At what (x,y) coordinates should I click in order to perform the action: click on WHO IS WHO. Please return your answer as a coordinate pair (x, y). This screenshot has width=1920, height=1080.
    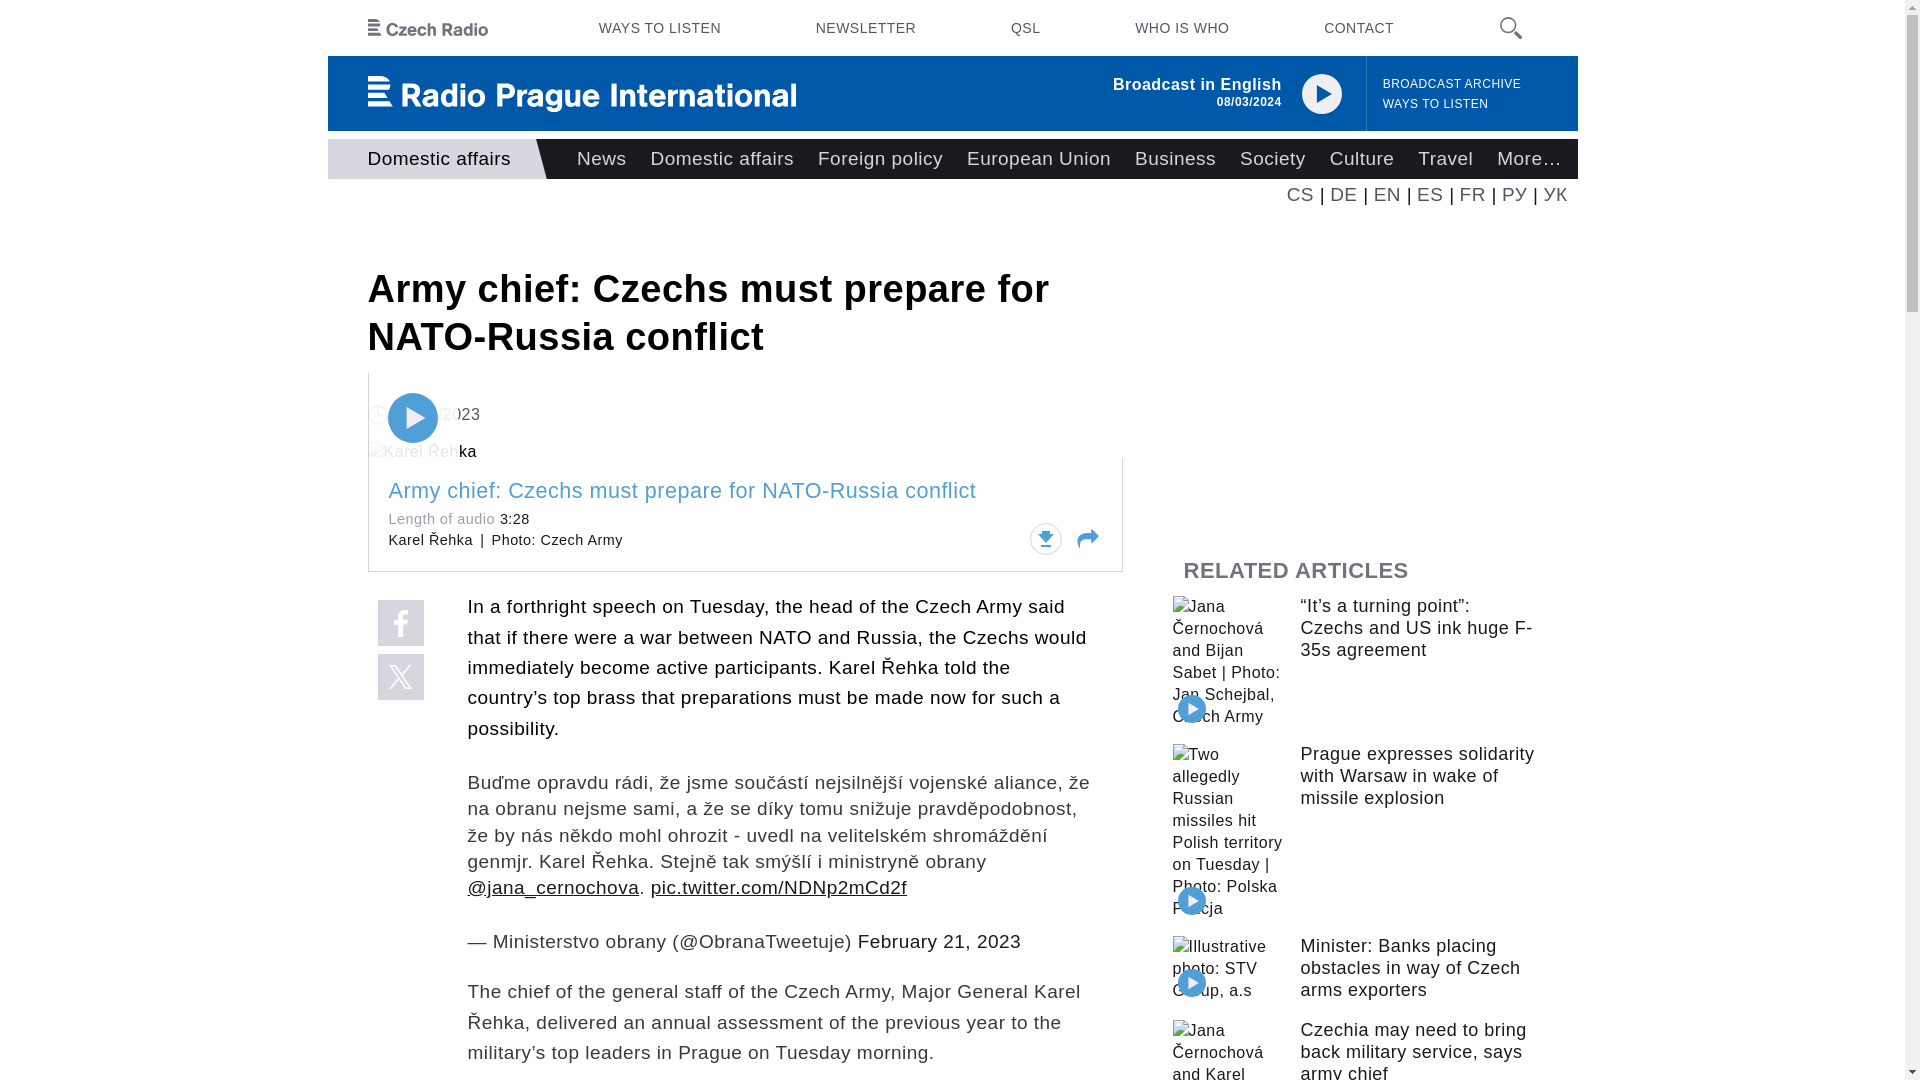
    Looking at the image, I should click on (1182, 28).